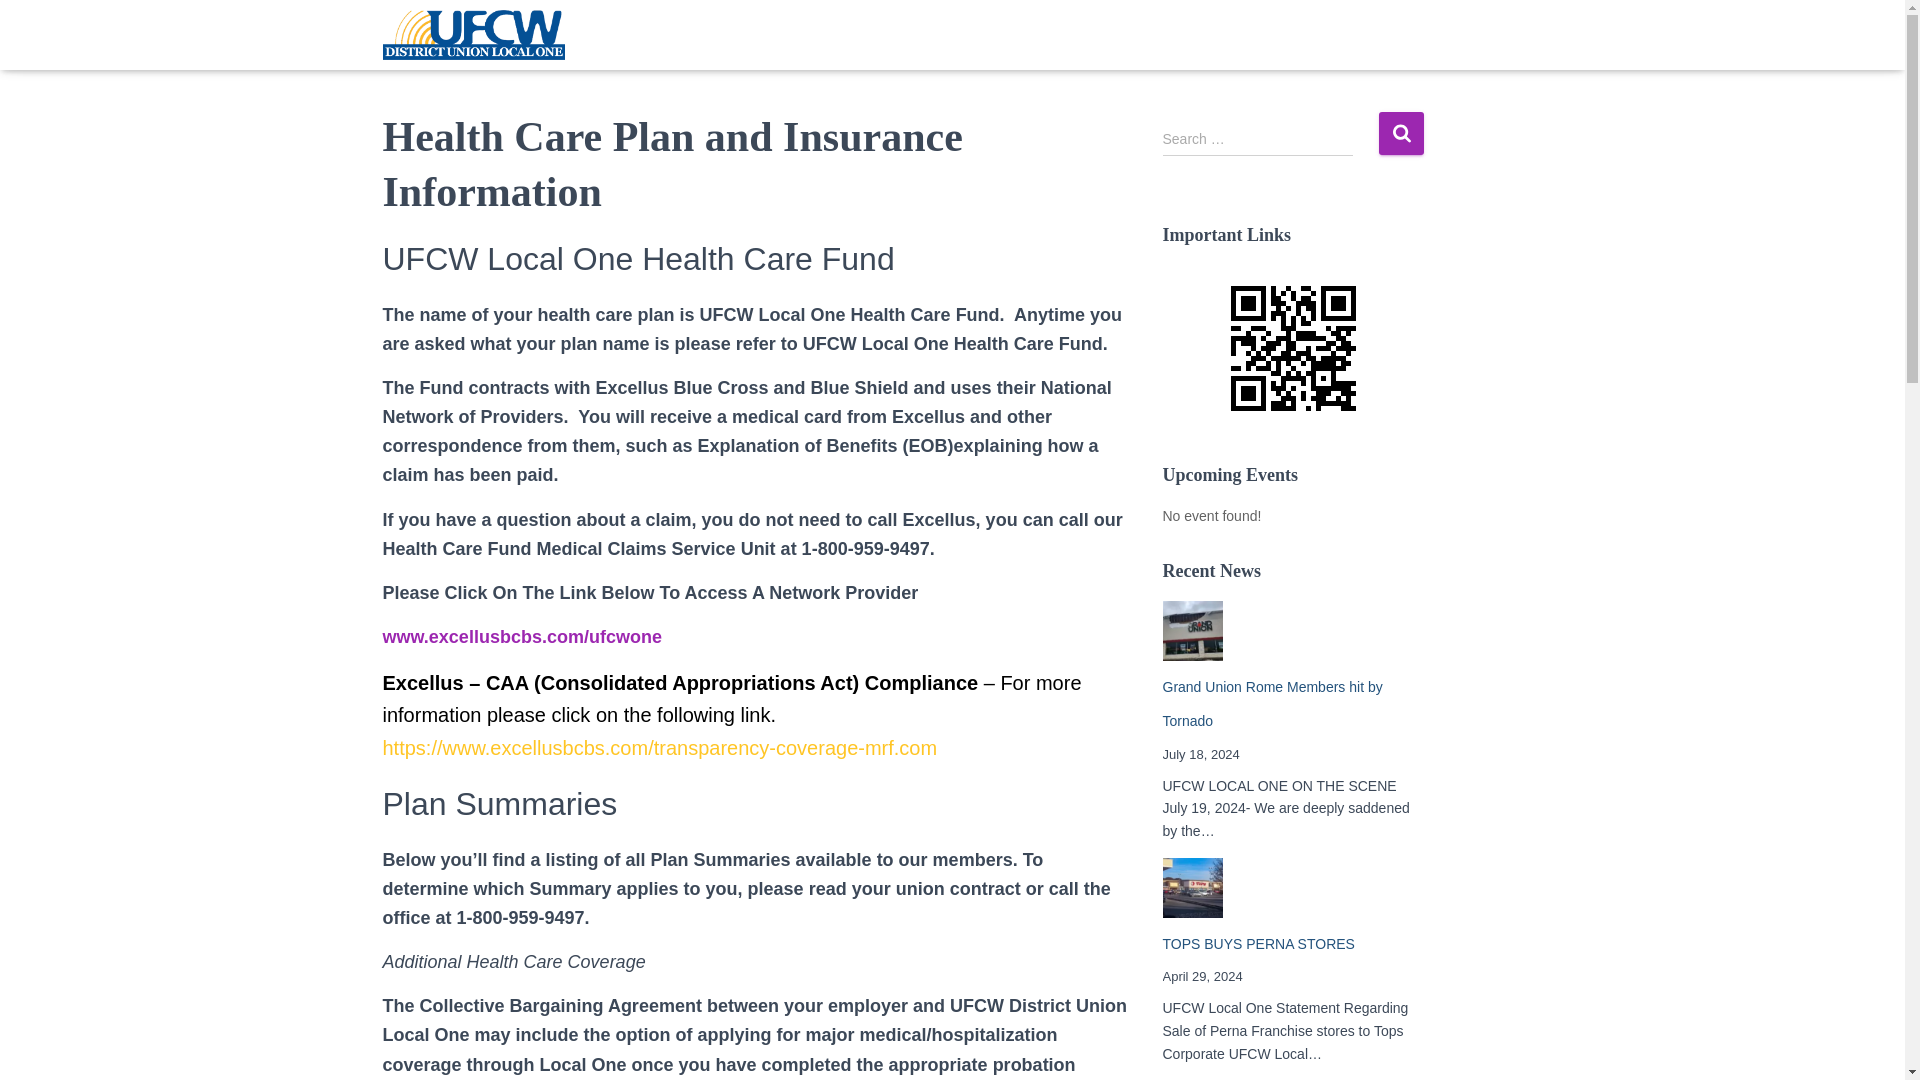  What do you see at coordinates (474, 34) in the screenshot?
I see `UFCW Local One` at bounding box center [474, 34].